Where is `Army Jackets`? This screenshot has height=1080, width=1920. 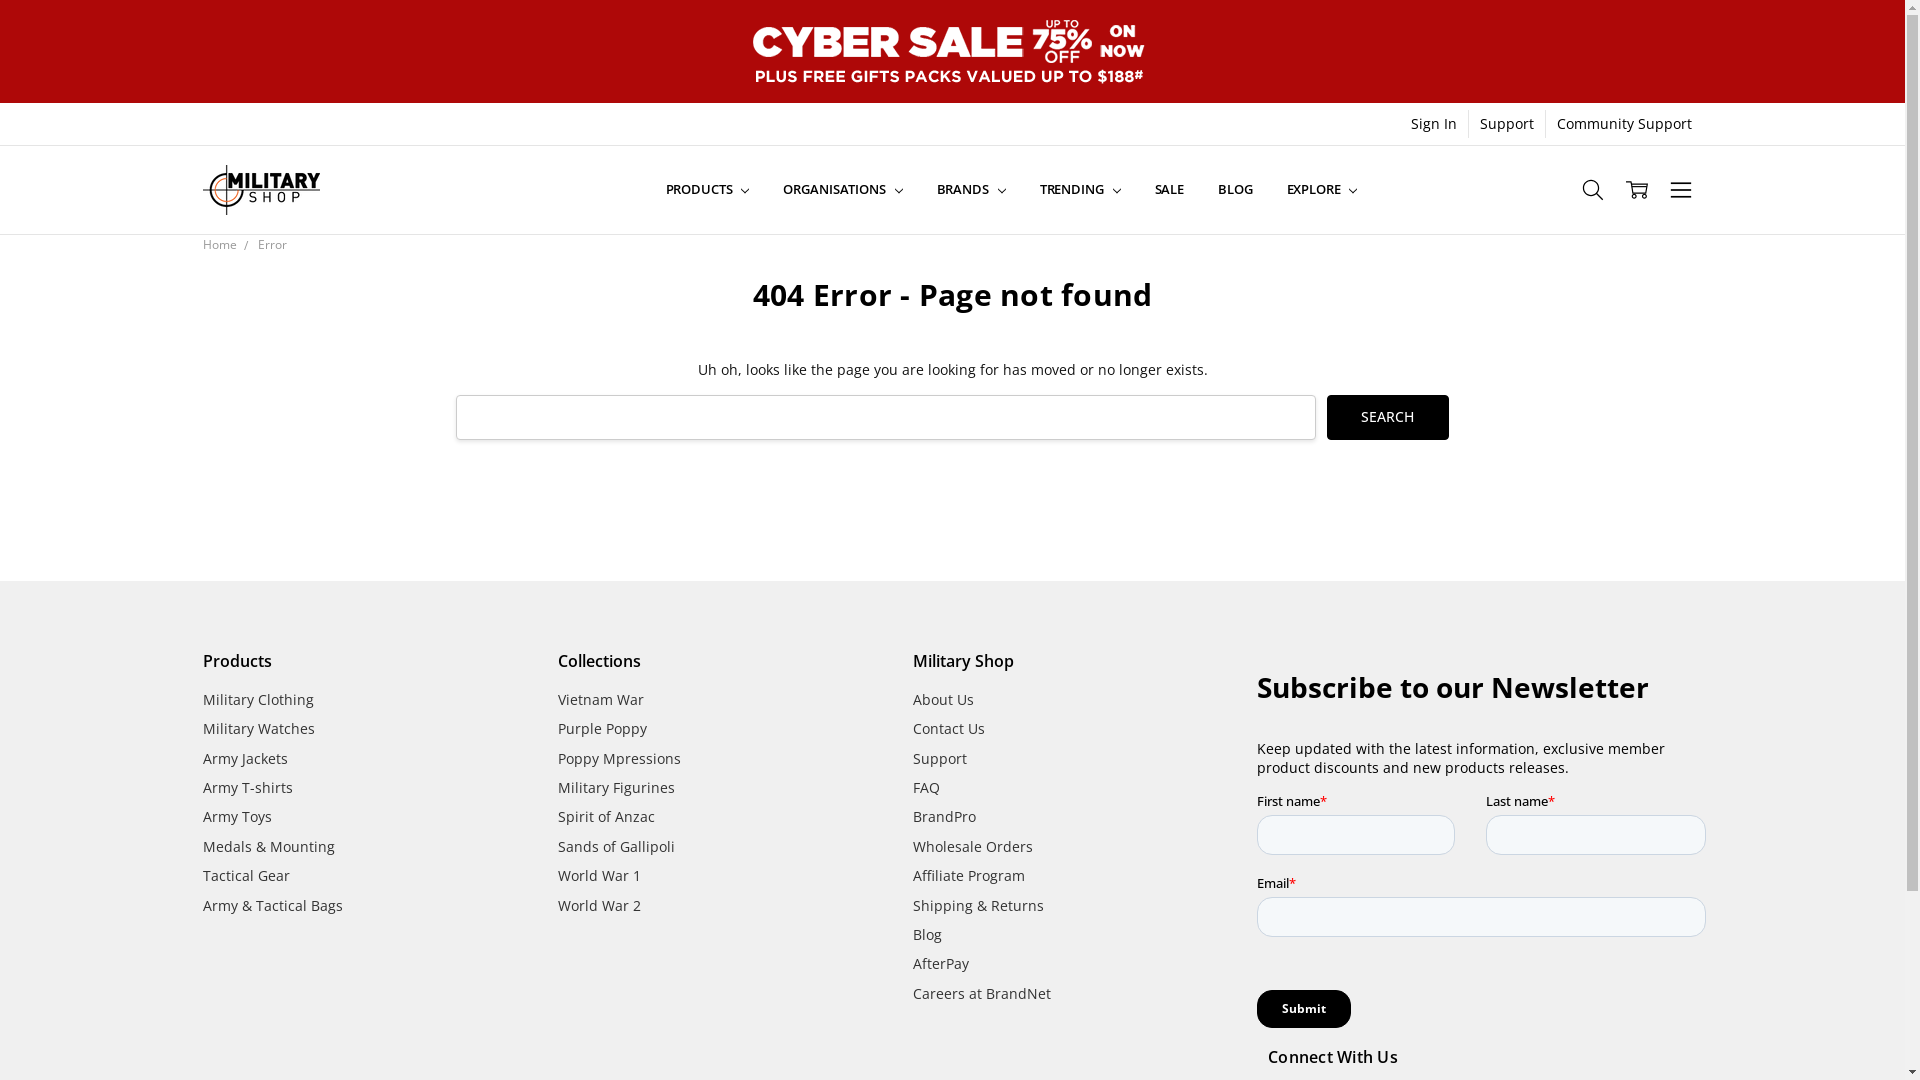 Army Jackets is located at coordinates (244, 758).